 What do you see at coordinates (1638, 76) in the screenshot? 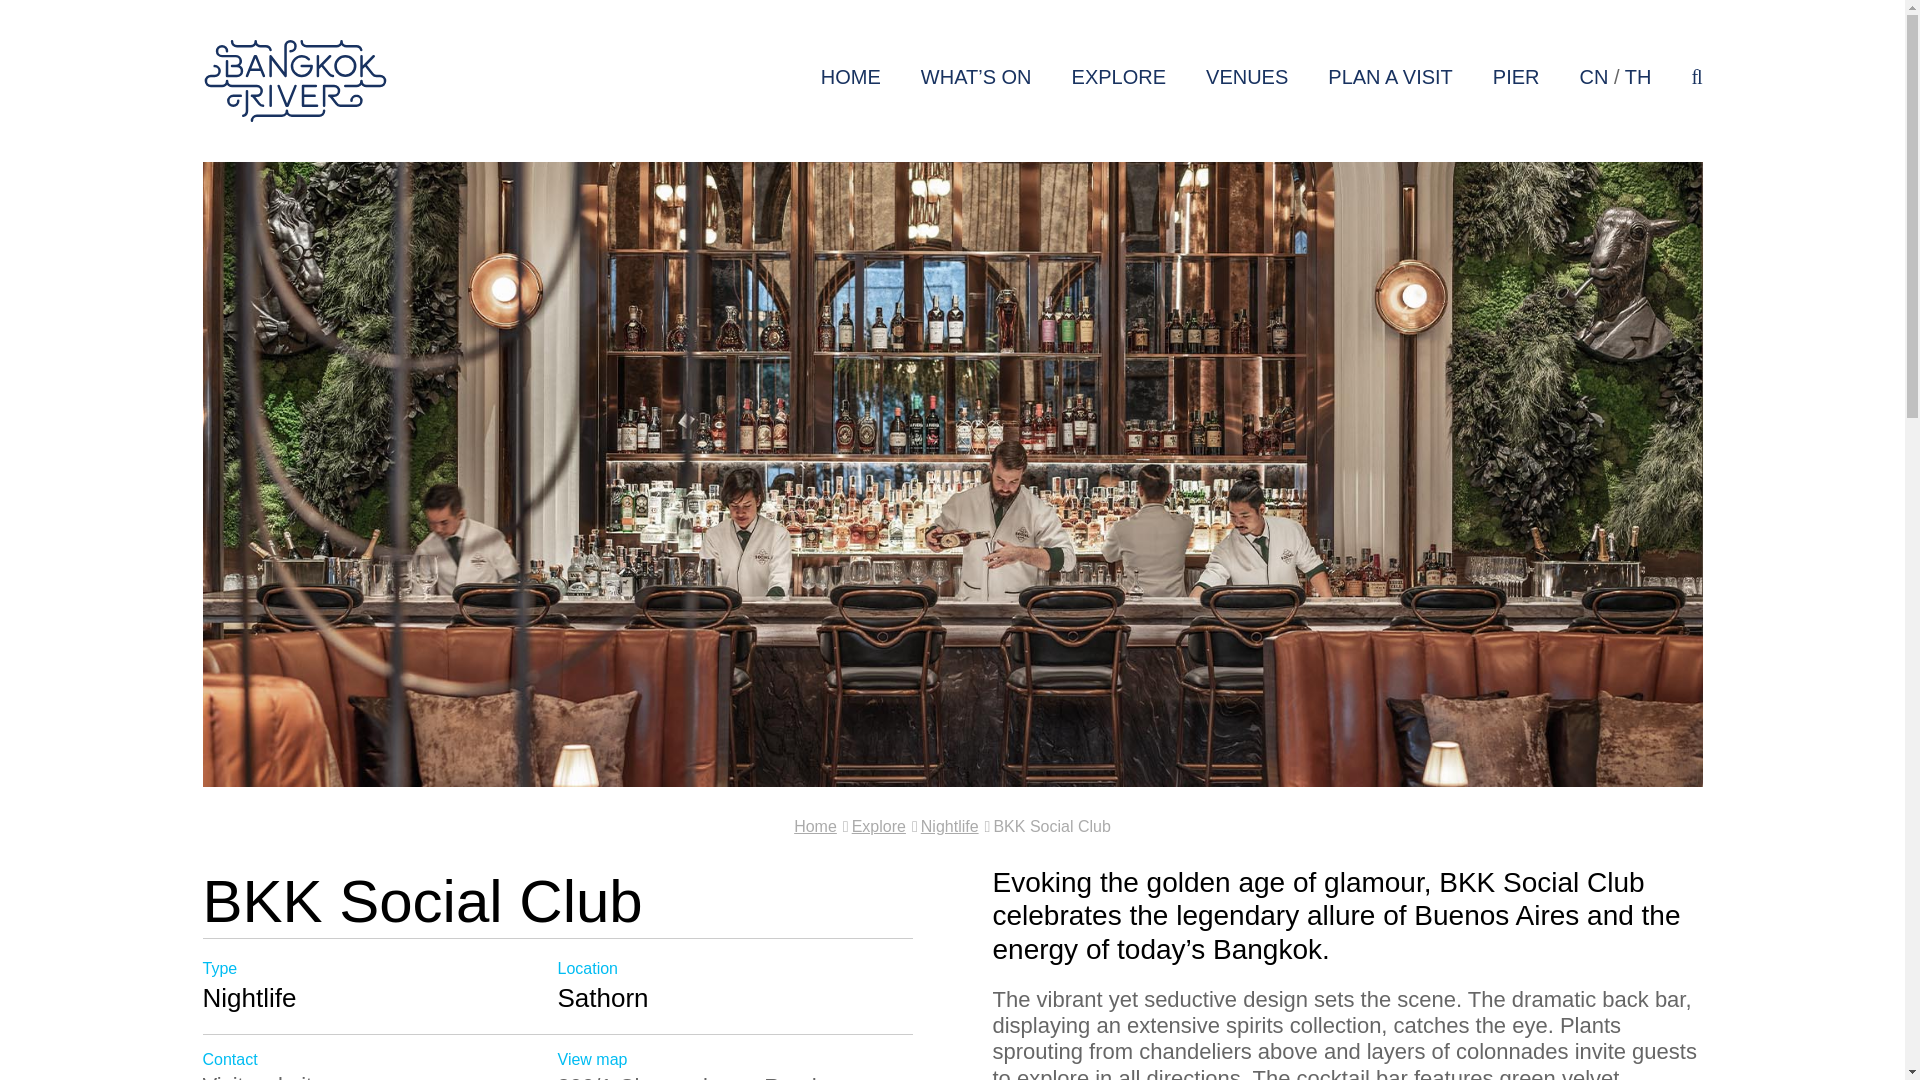
I see `TH` at bounding box center [1638, 76].